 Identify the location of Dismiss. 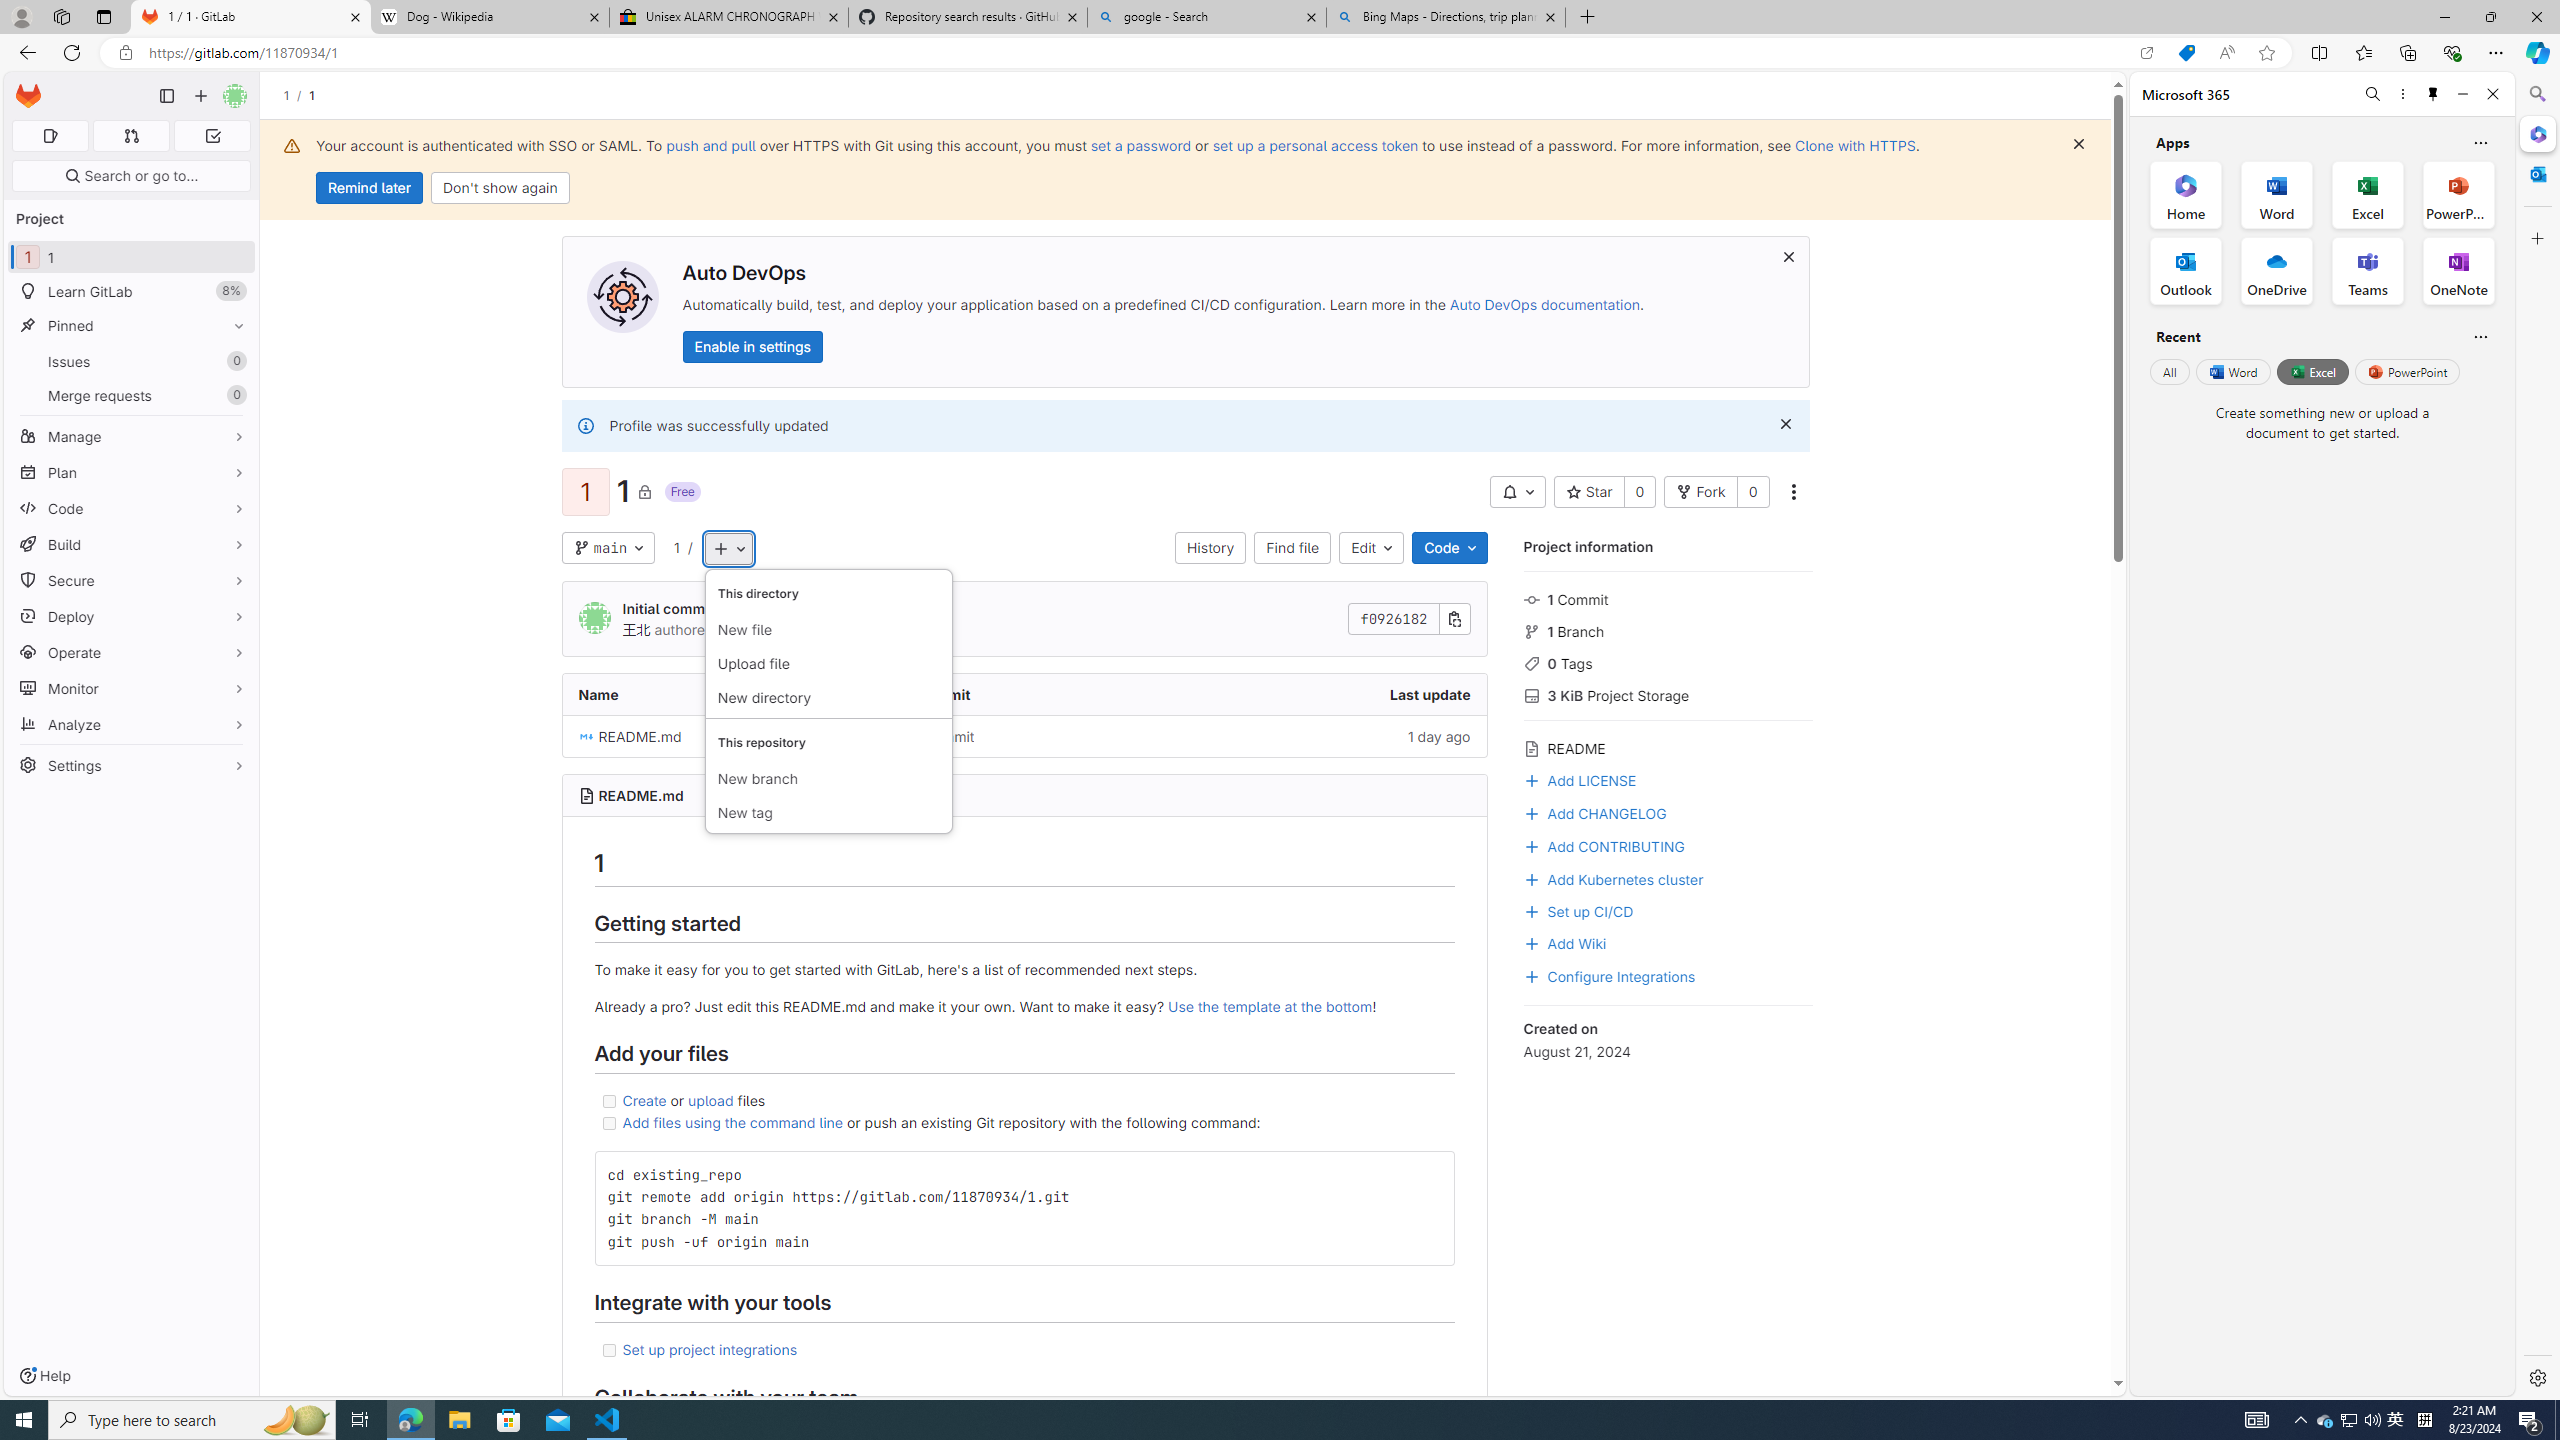
(1786, 424).